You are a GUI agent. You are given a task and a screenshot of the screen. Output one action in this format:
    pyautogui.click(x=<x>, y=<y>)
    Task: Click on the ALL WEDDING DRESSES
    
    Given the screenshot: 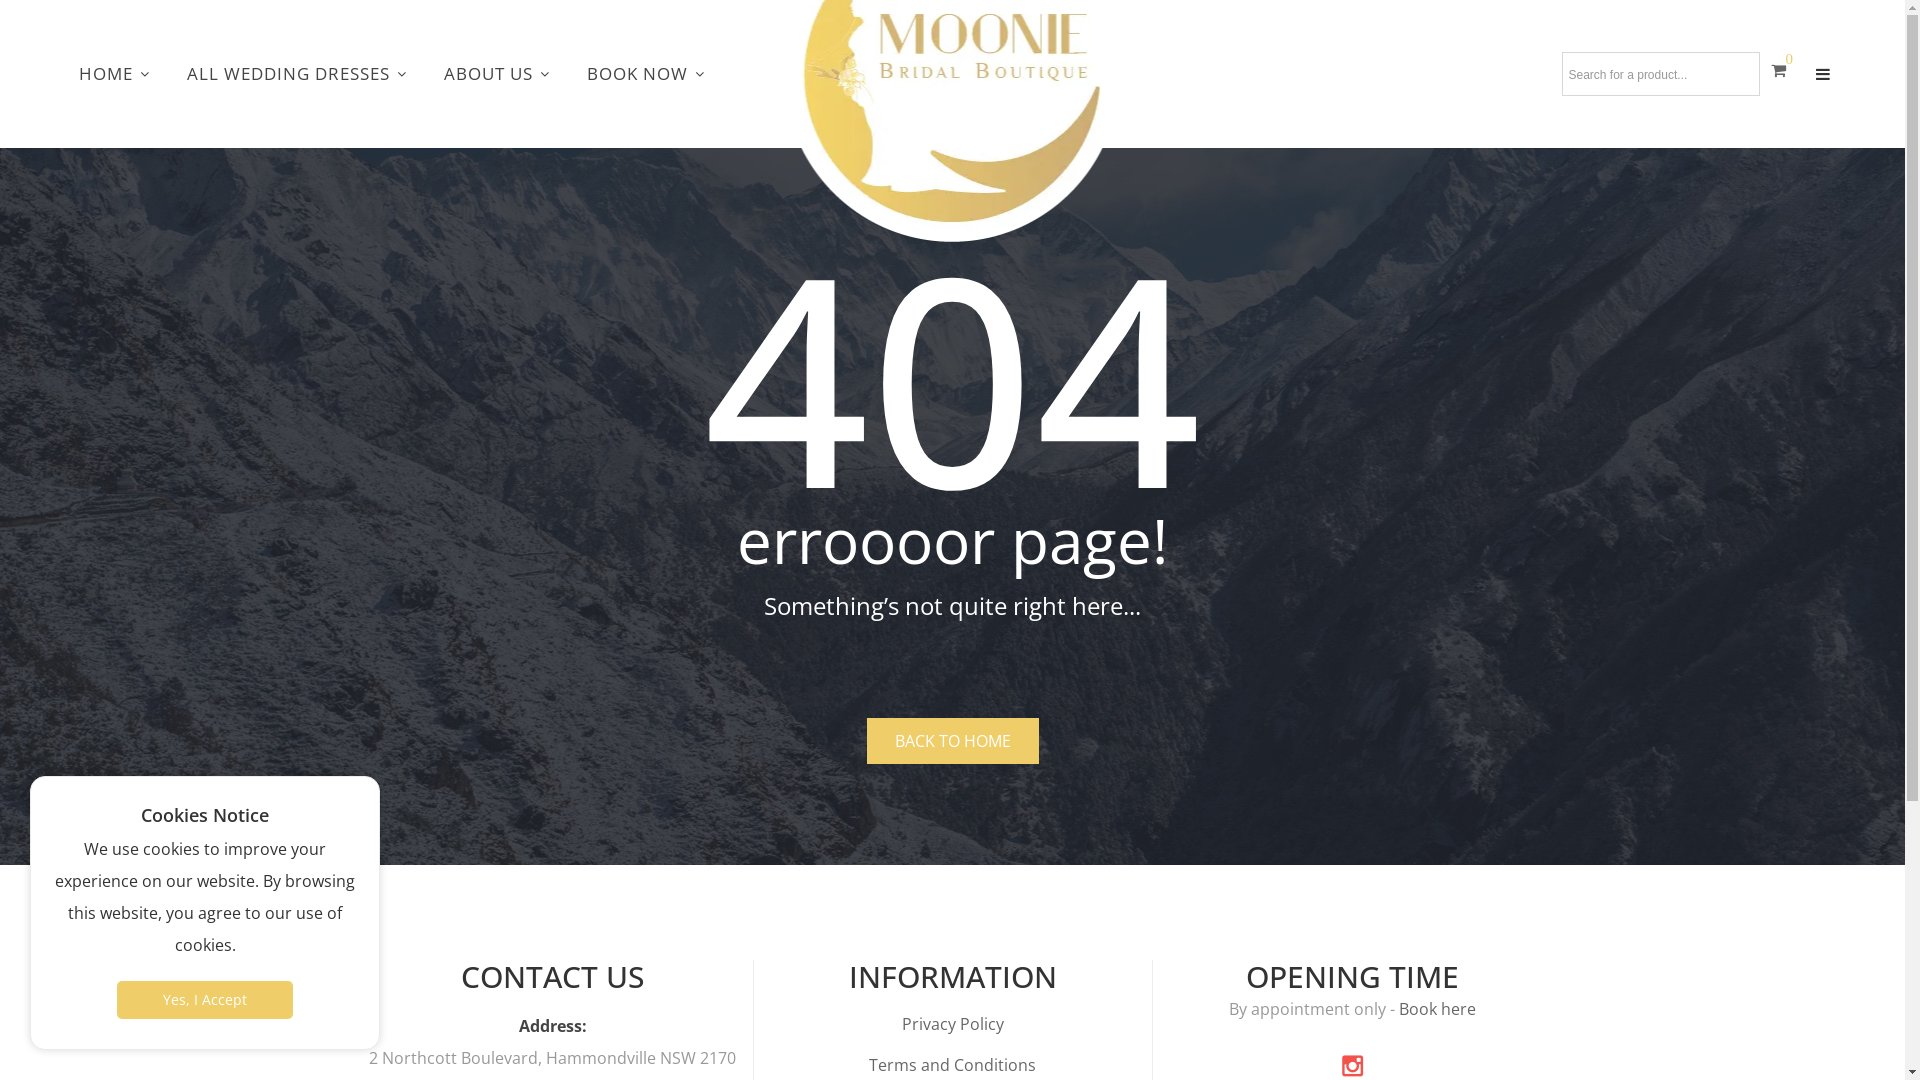 What is the action you would take?
    pyautogui.click(x=296, y=74)
    